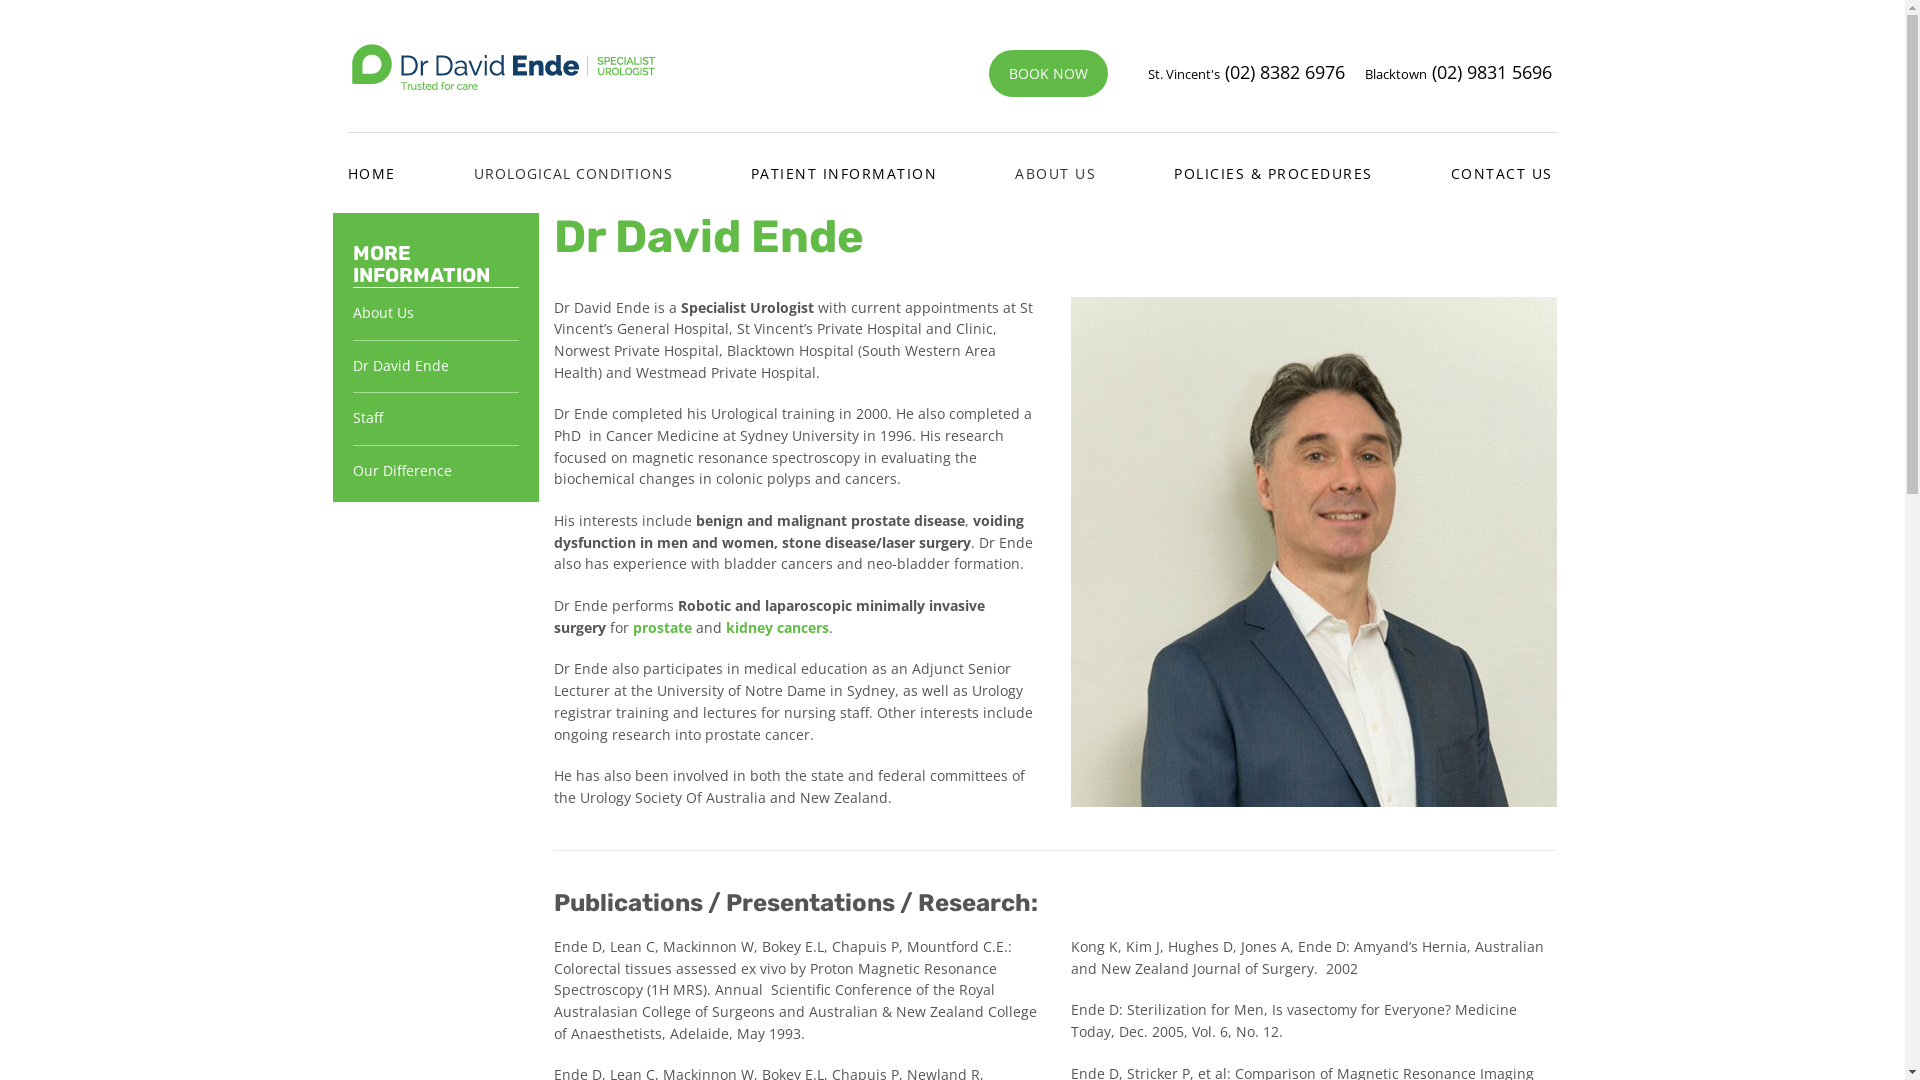  What do you see at coordinates (574, 158) in the screenshot?
I see `UROLOGICAL CONDITIONS` at bounding box center [574, 158].